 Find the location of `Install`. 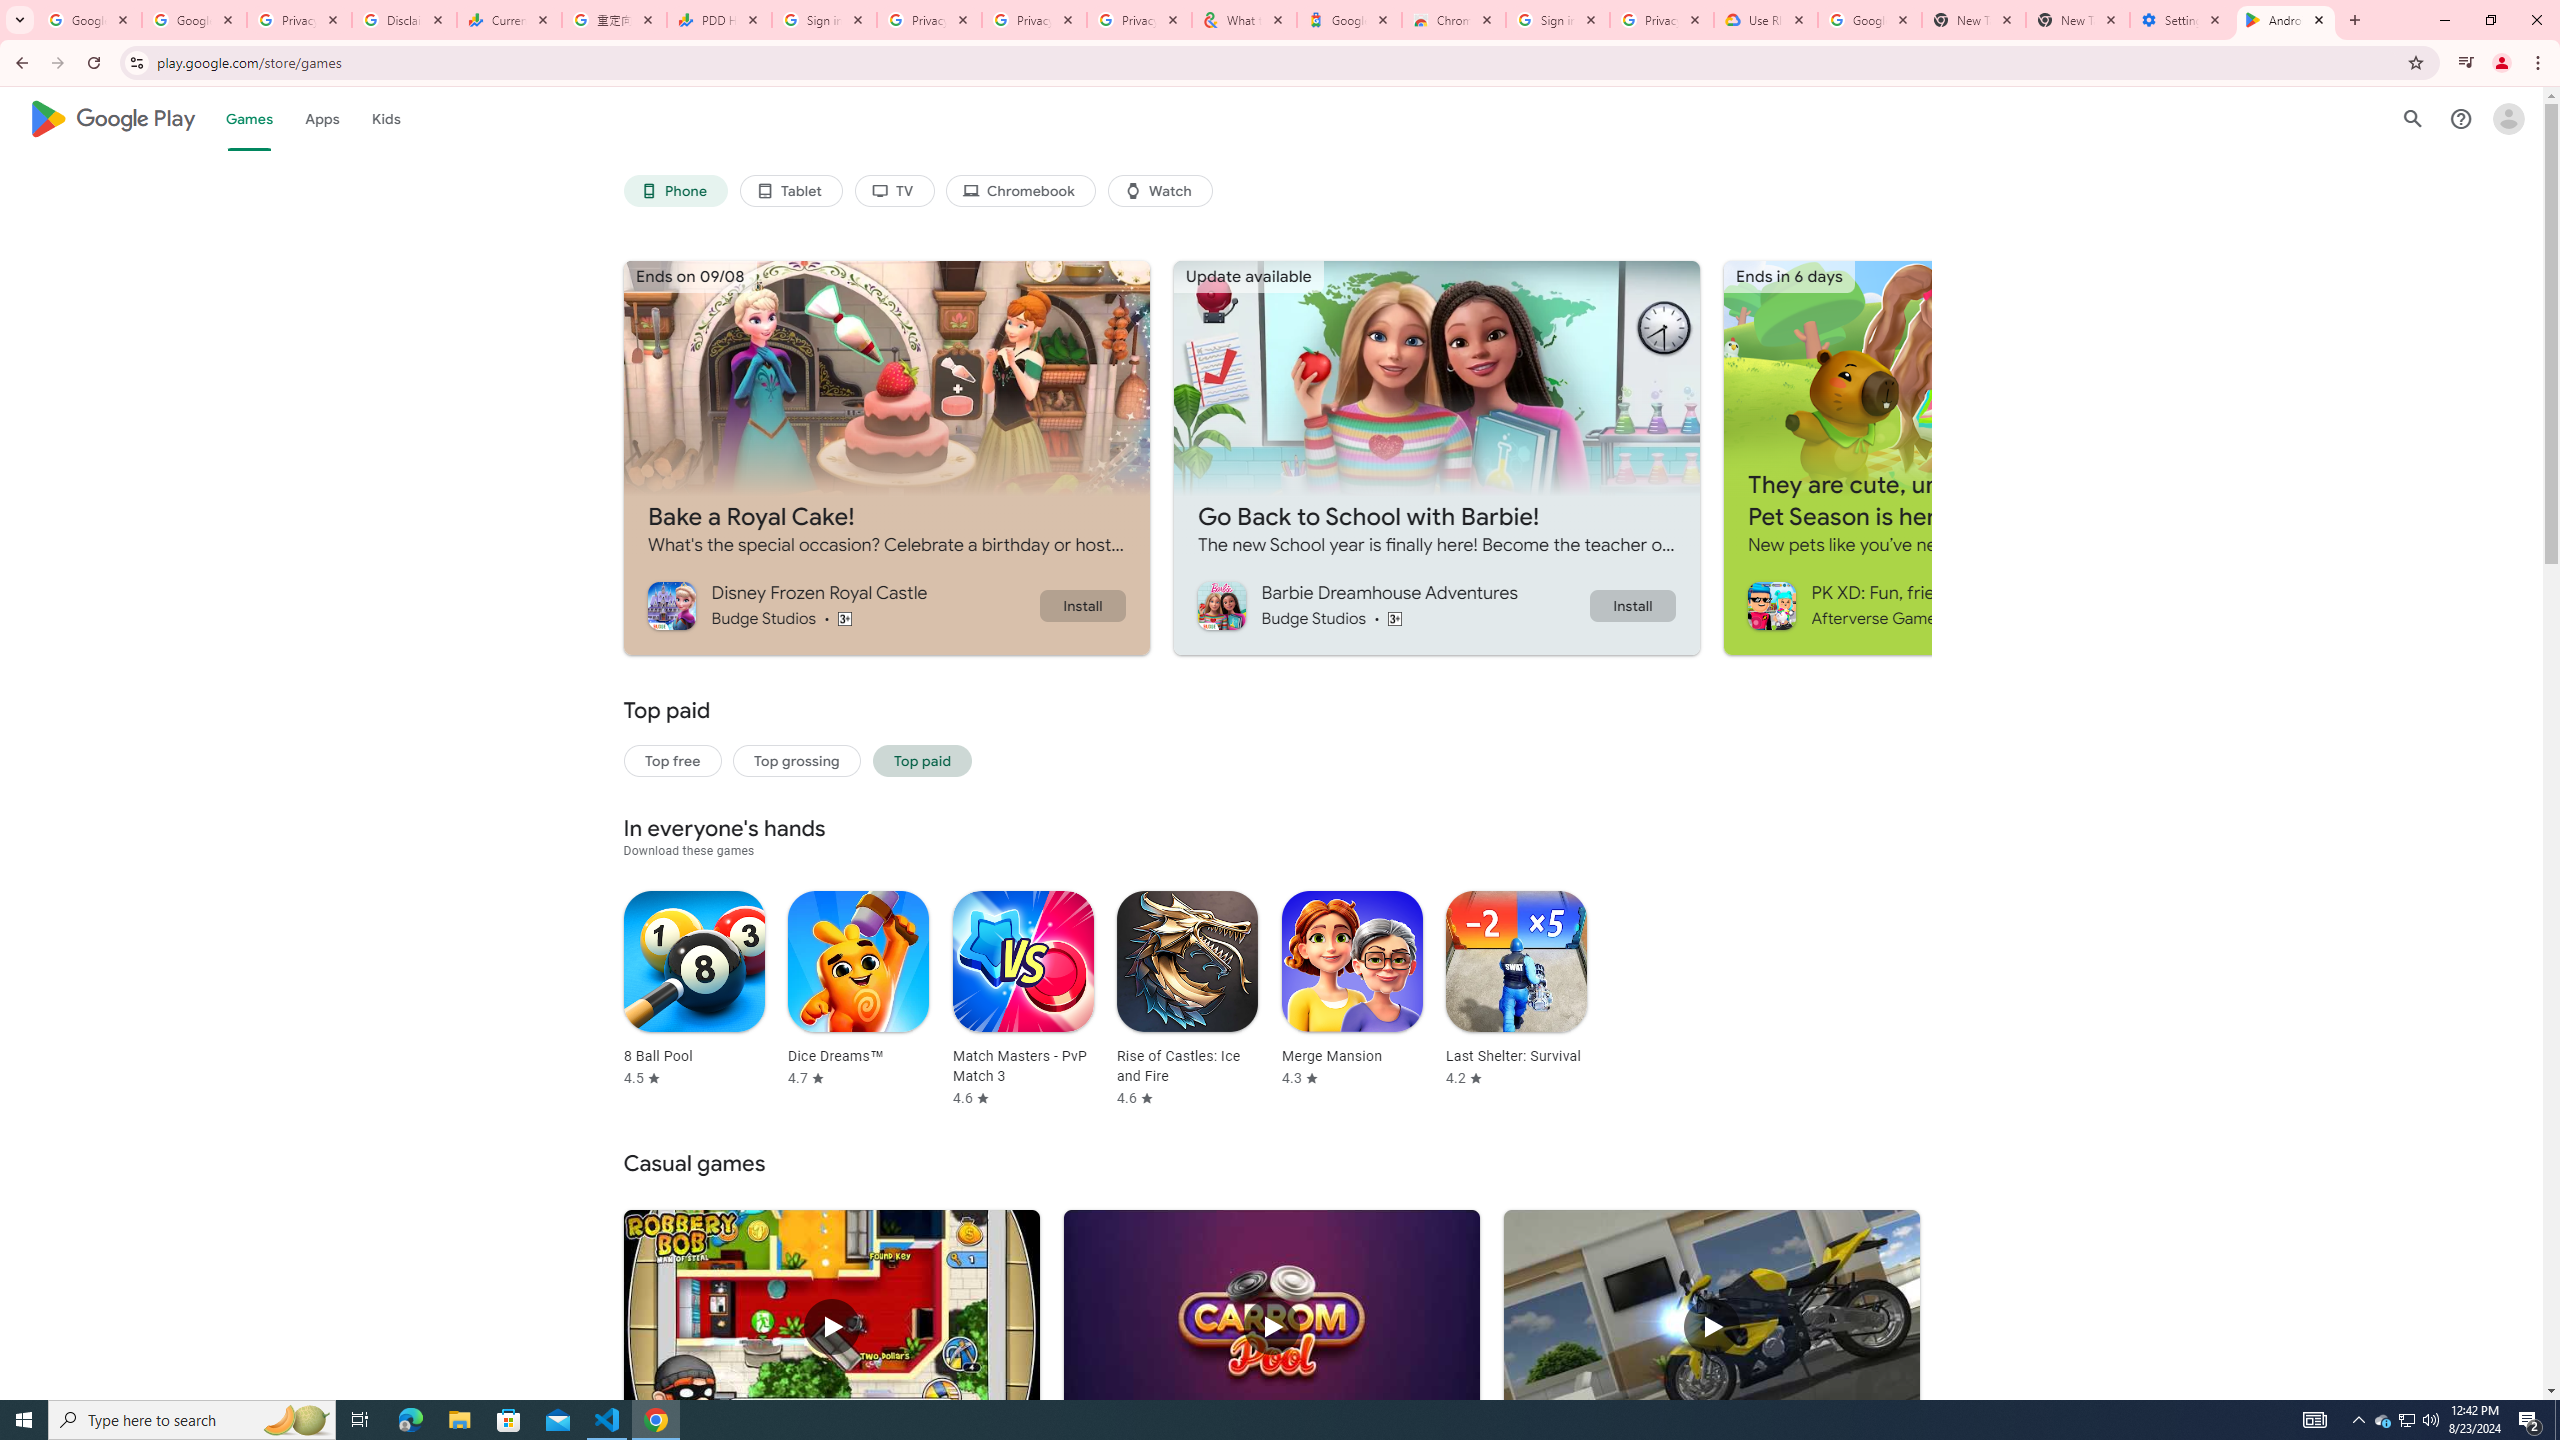

Install is located at coordinates (1632, 605).